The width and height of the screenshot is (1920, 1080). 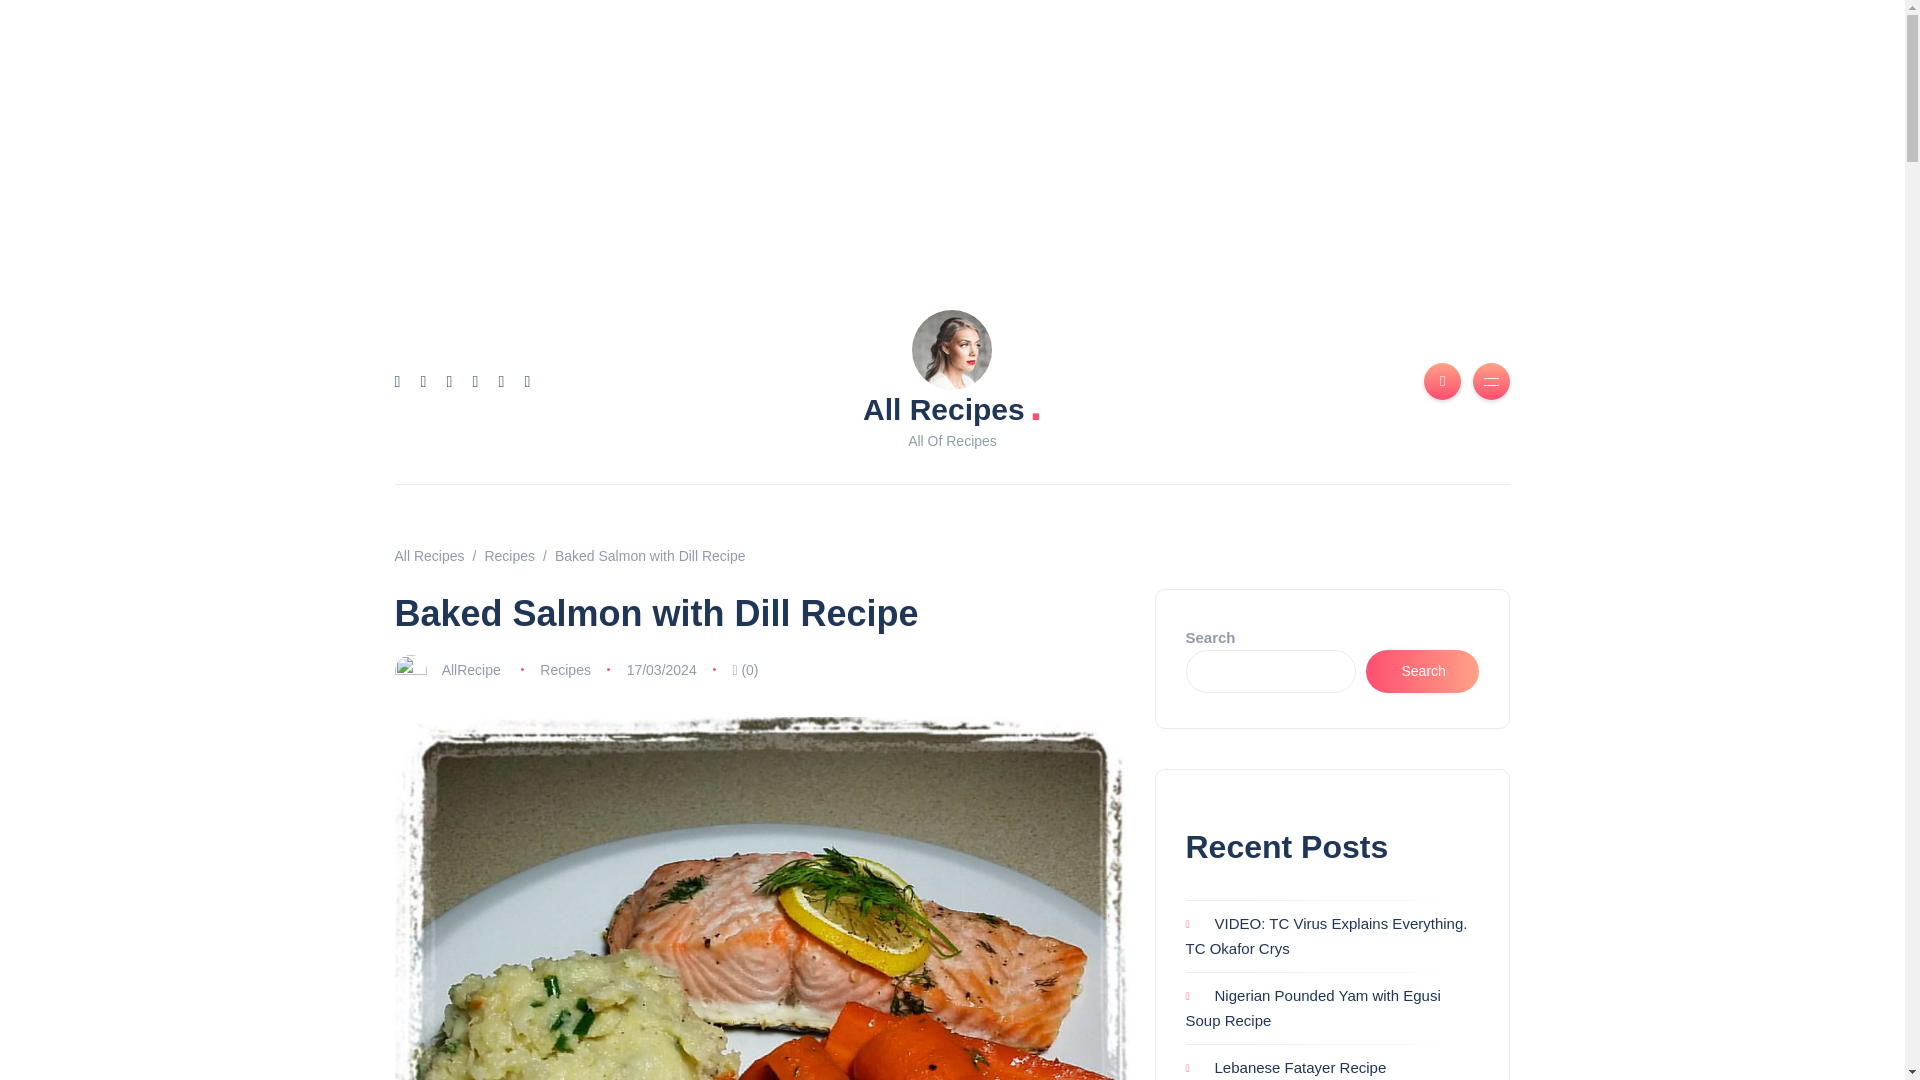 What do you see at coordinates (565, 670) in the screenshot?
I see `Recipes` at bounding box center [565, 670].